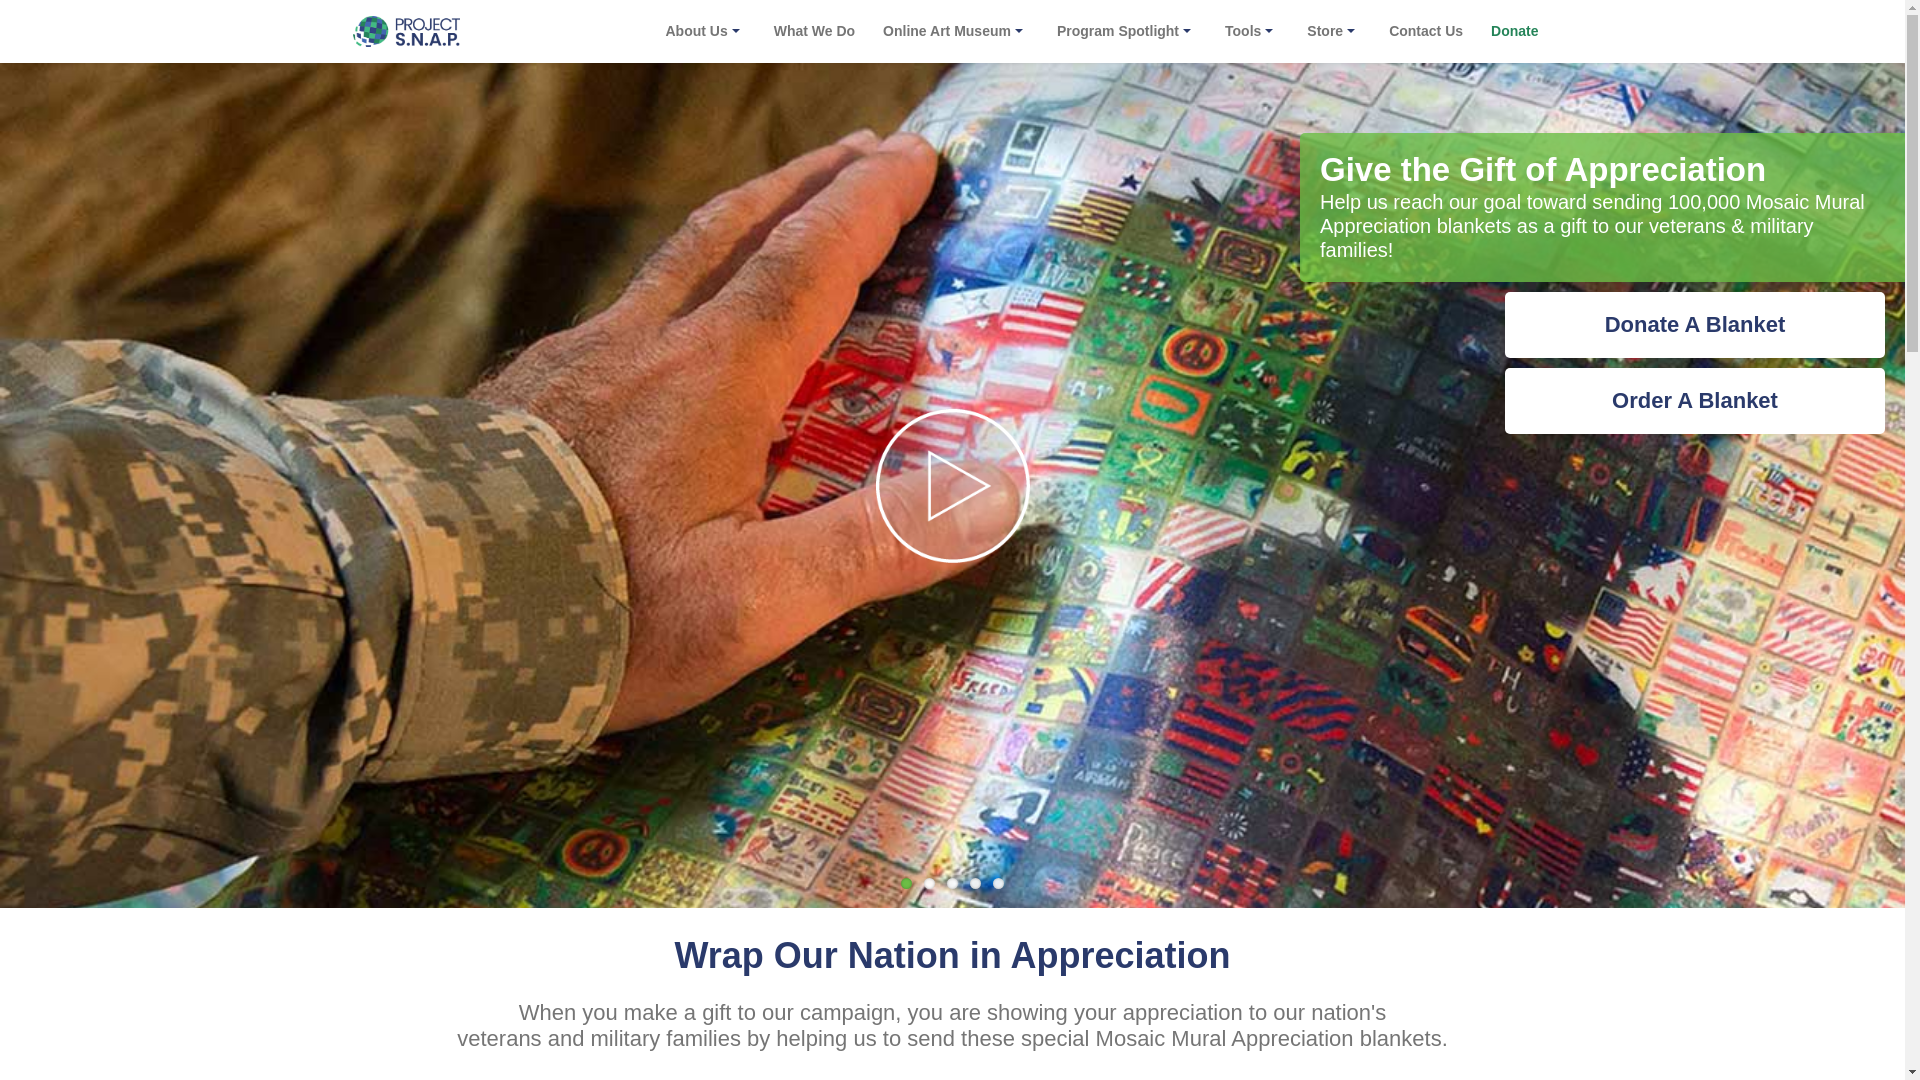 Image resolution: width=1920 pixels, height=1080 pixels. What do you see at coordinates (814, 32) in the screenshot?
I see `What We Do` at bounding box center [814, 32].